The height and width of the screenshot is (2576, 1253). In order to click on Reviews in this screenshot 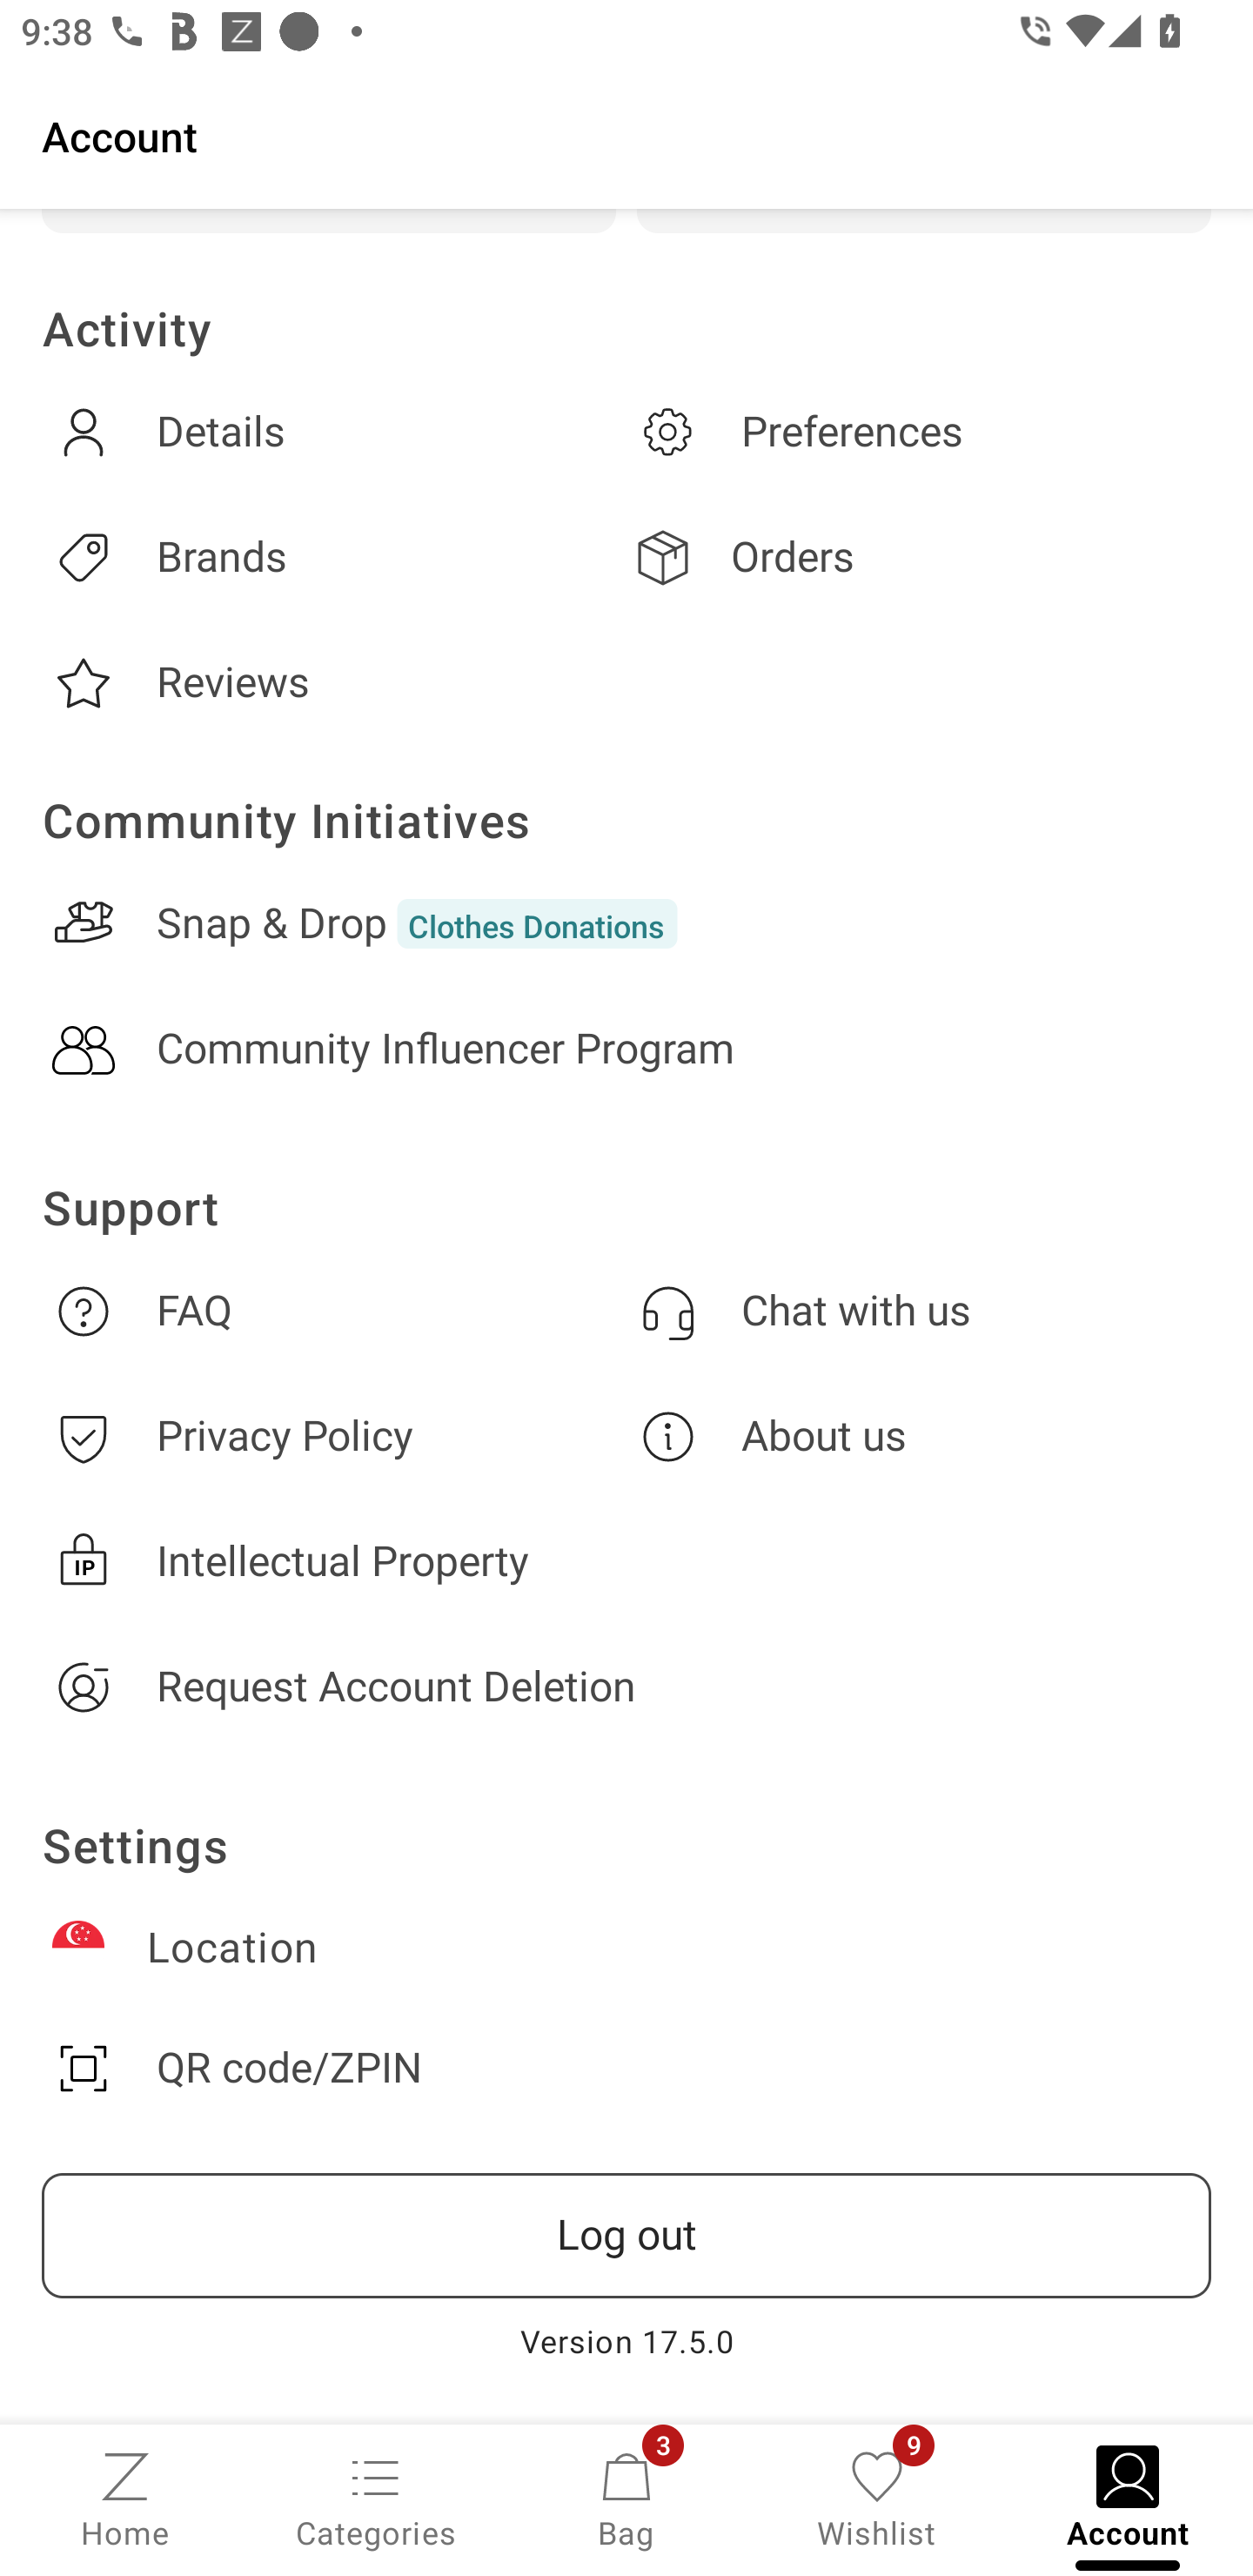, I will do `click(334, 684)`.